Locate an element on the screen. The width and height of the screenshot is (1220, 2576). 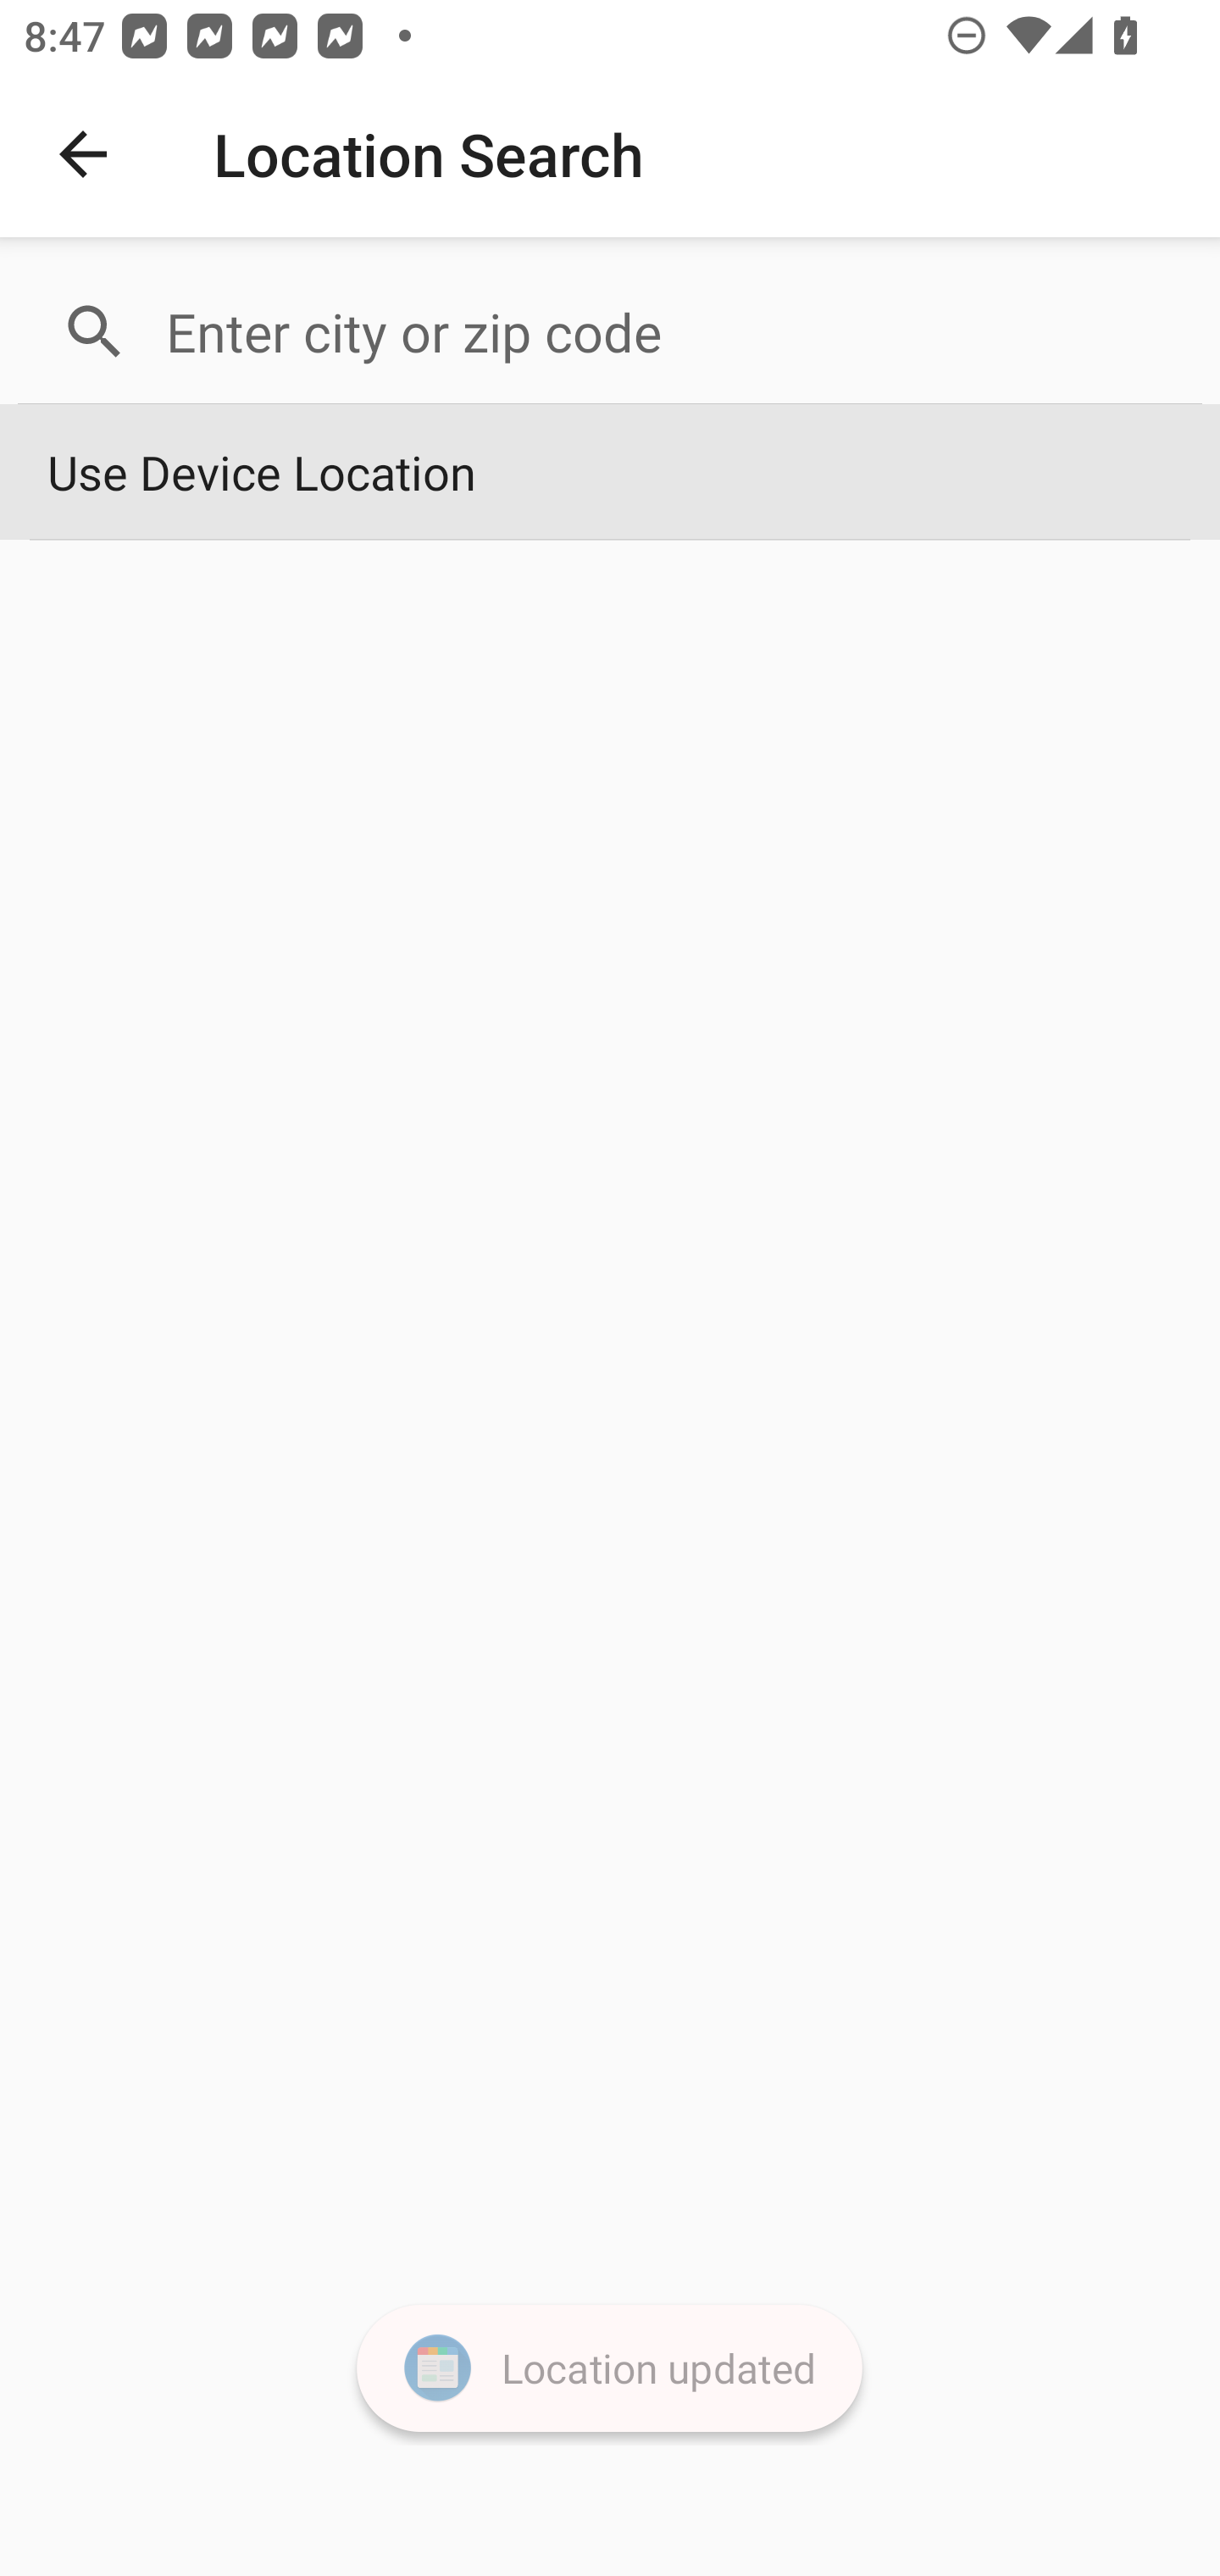
Enter city or zip code is located at coordinates (669, 332).